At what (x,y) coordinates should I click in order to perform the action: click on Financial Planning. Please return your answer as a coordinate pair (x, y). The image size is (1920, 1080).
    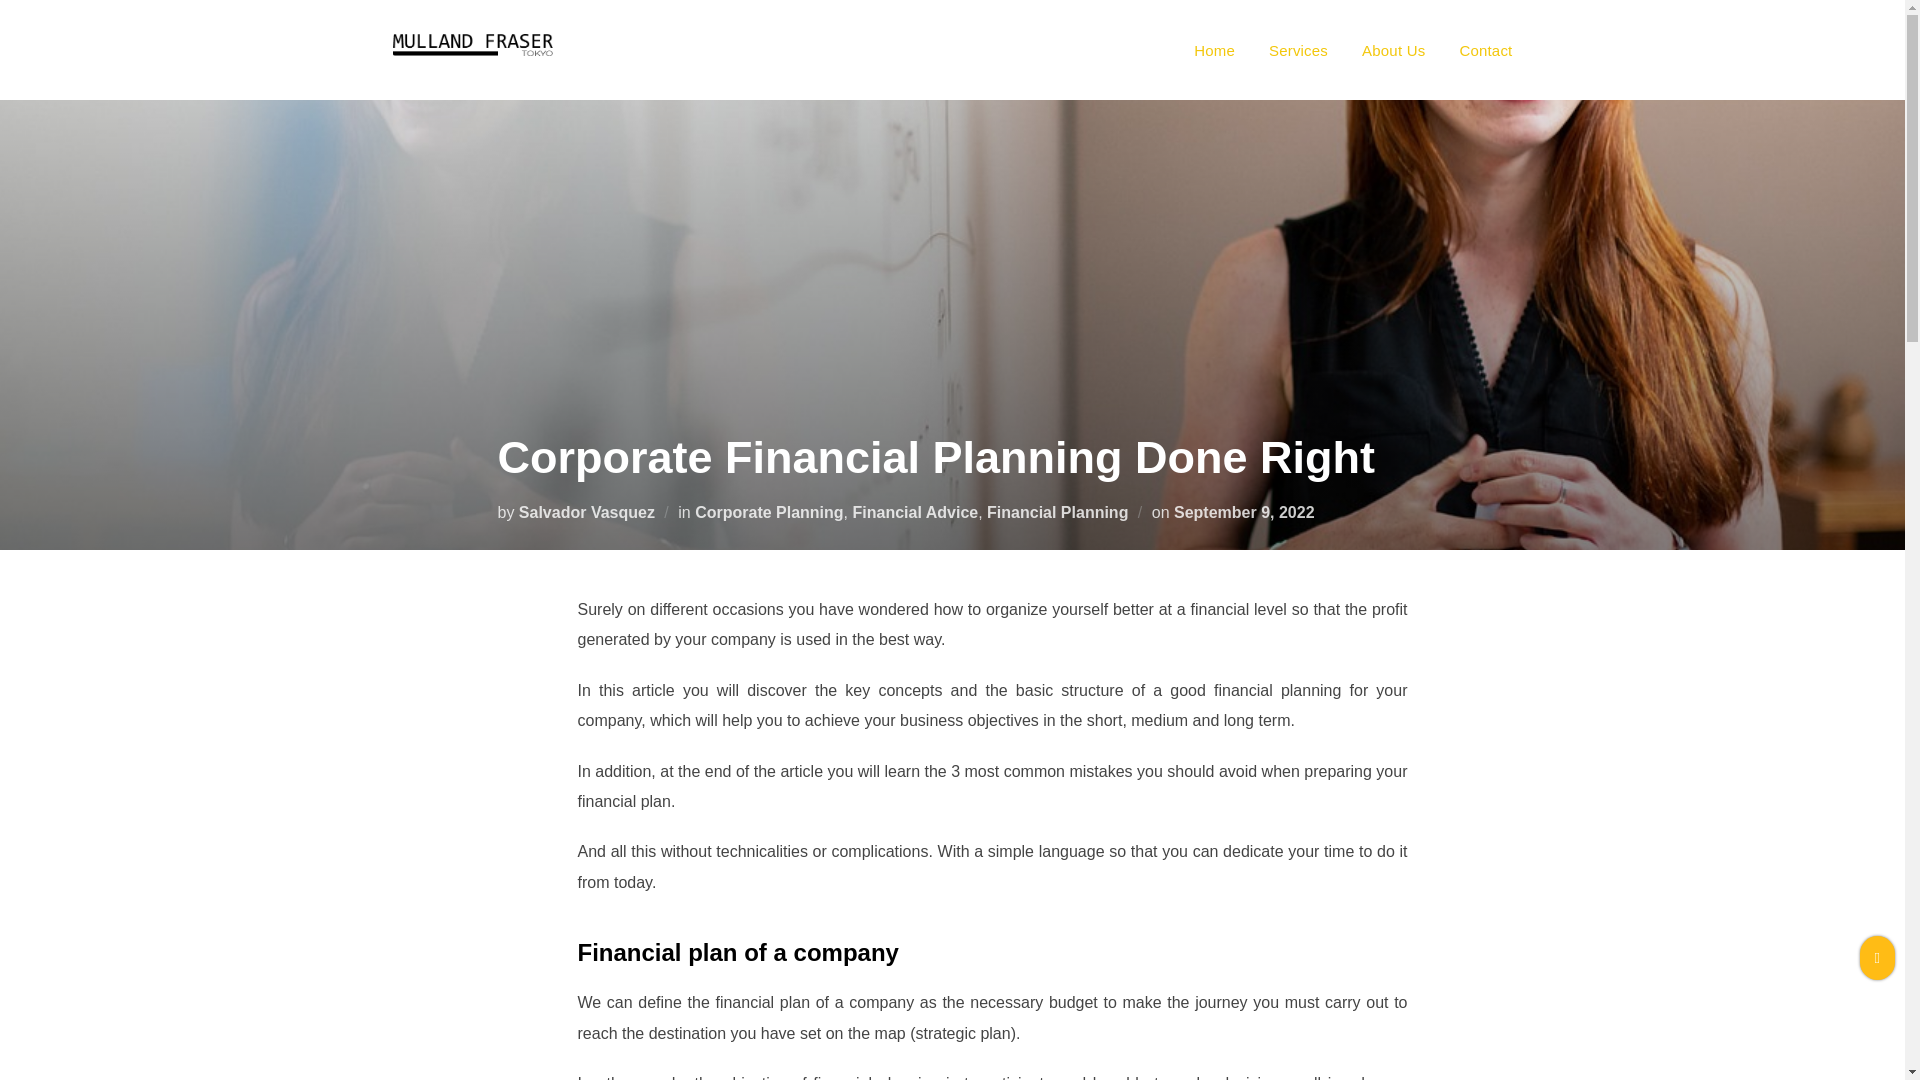
    Looking at the image, I should click on (1057, 512).